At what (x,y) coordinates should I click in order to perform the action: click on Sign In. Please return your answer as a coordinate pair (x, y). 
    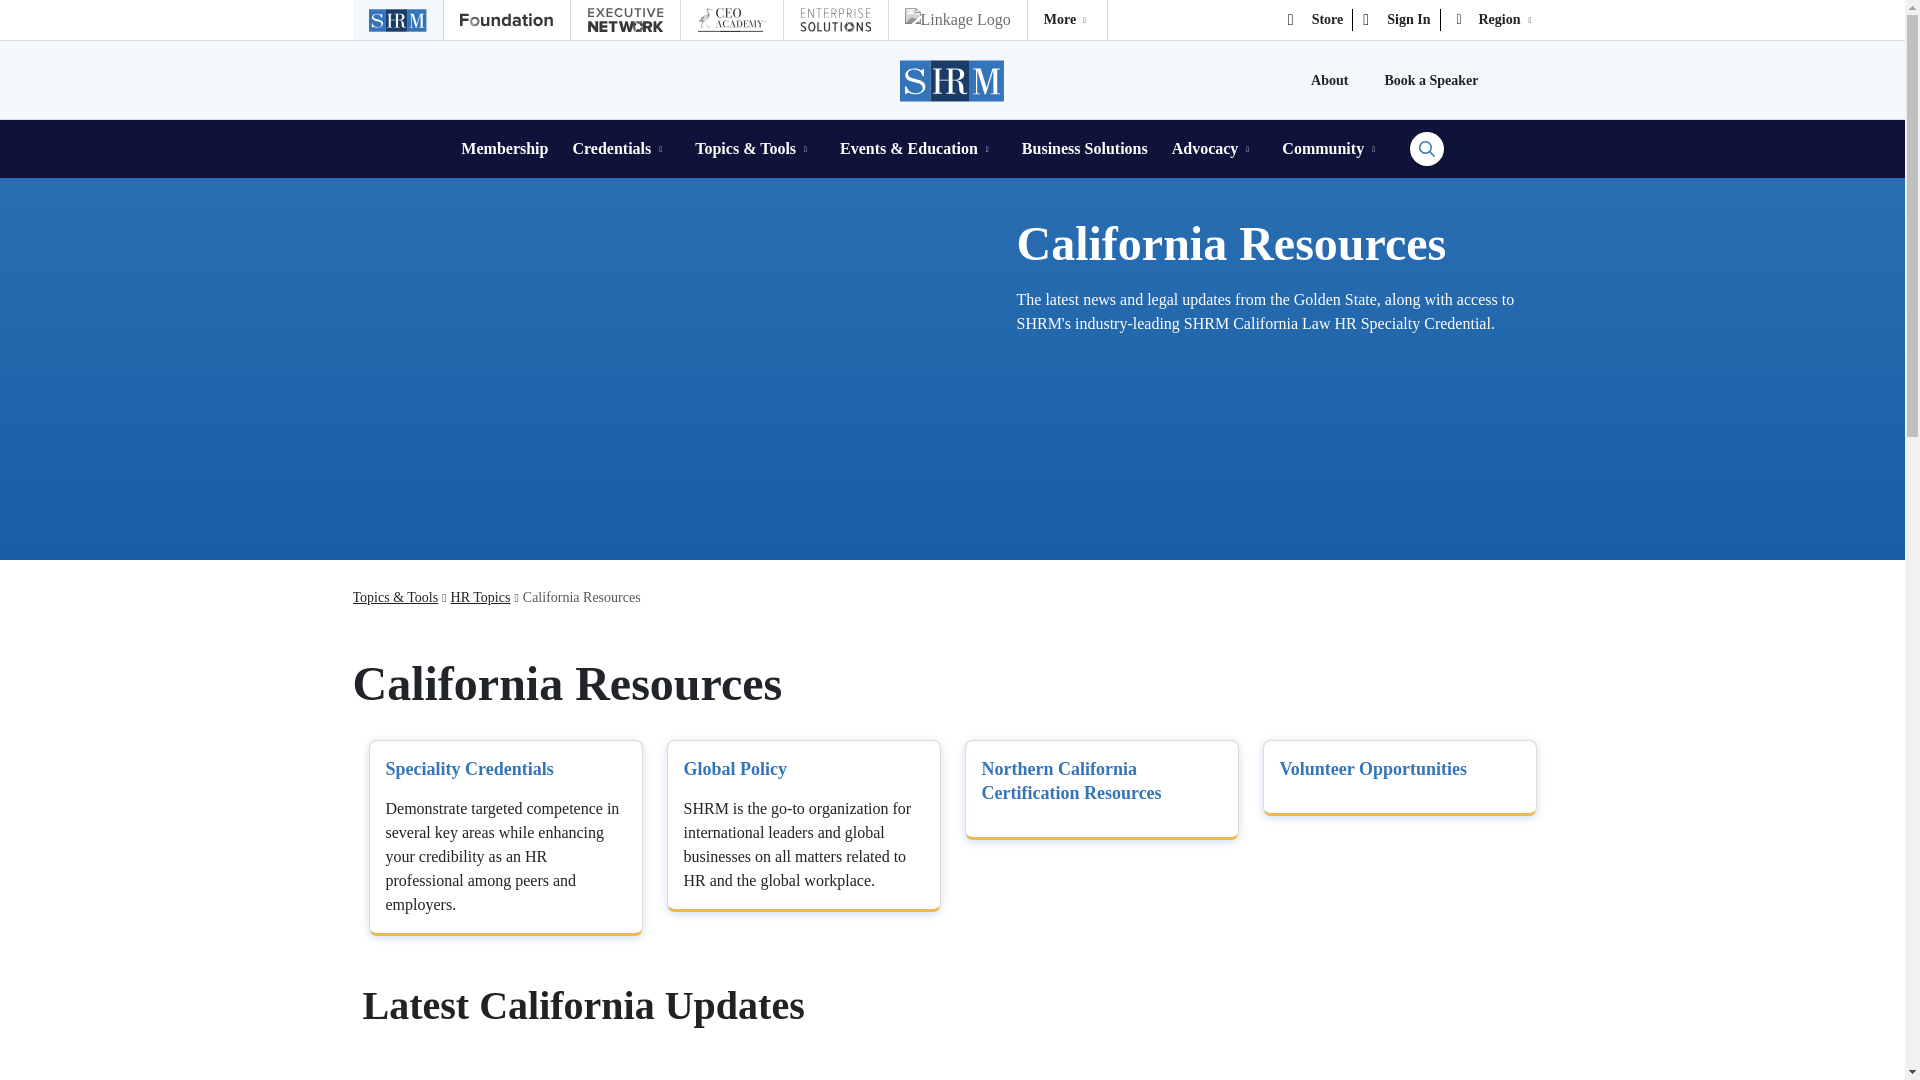
    Looking at the image, I should click on (1396, 20).